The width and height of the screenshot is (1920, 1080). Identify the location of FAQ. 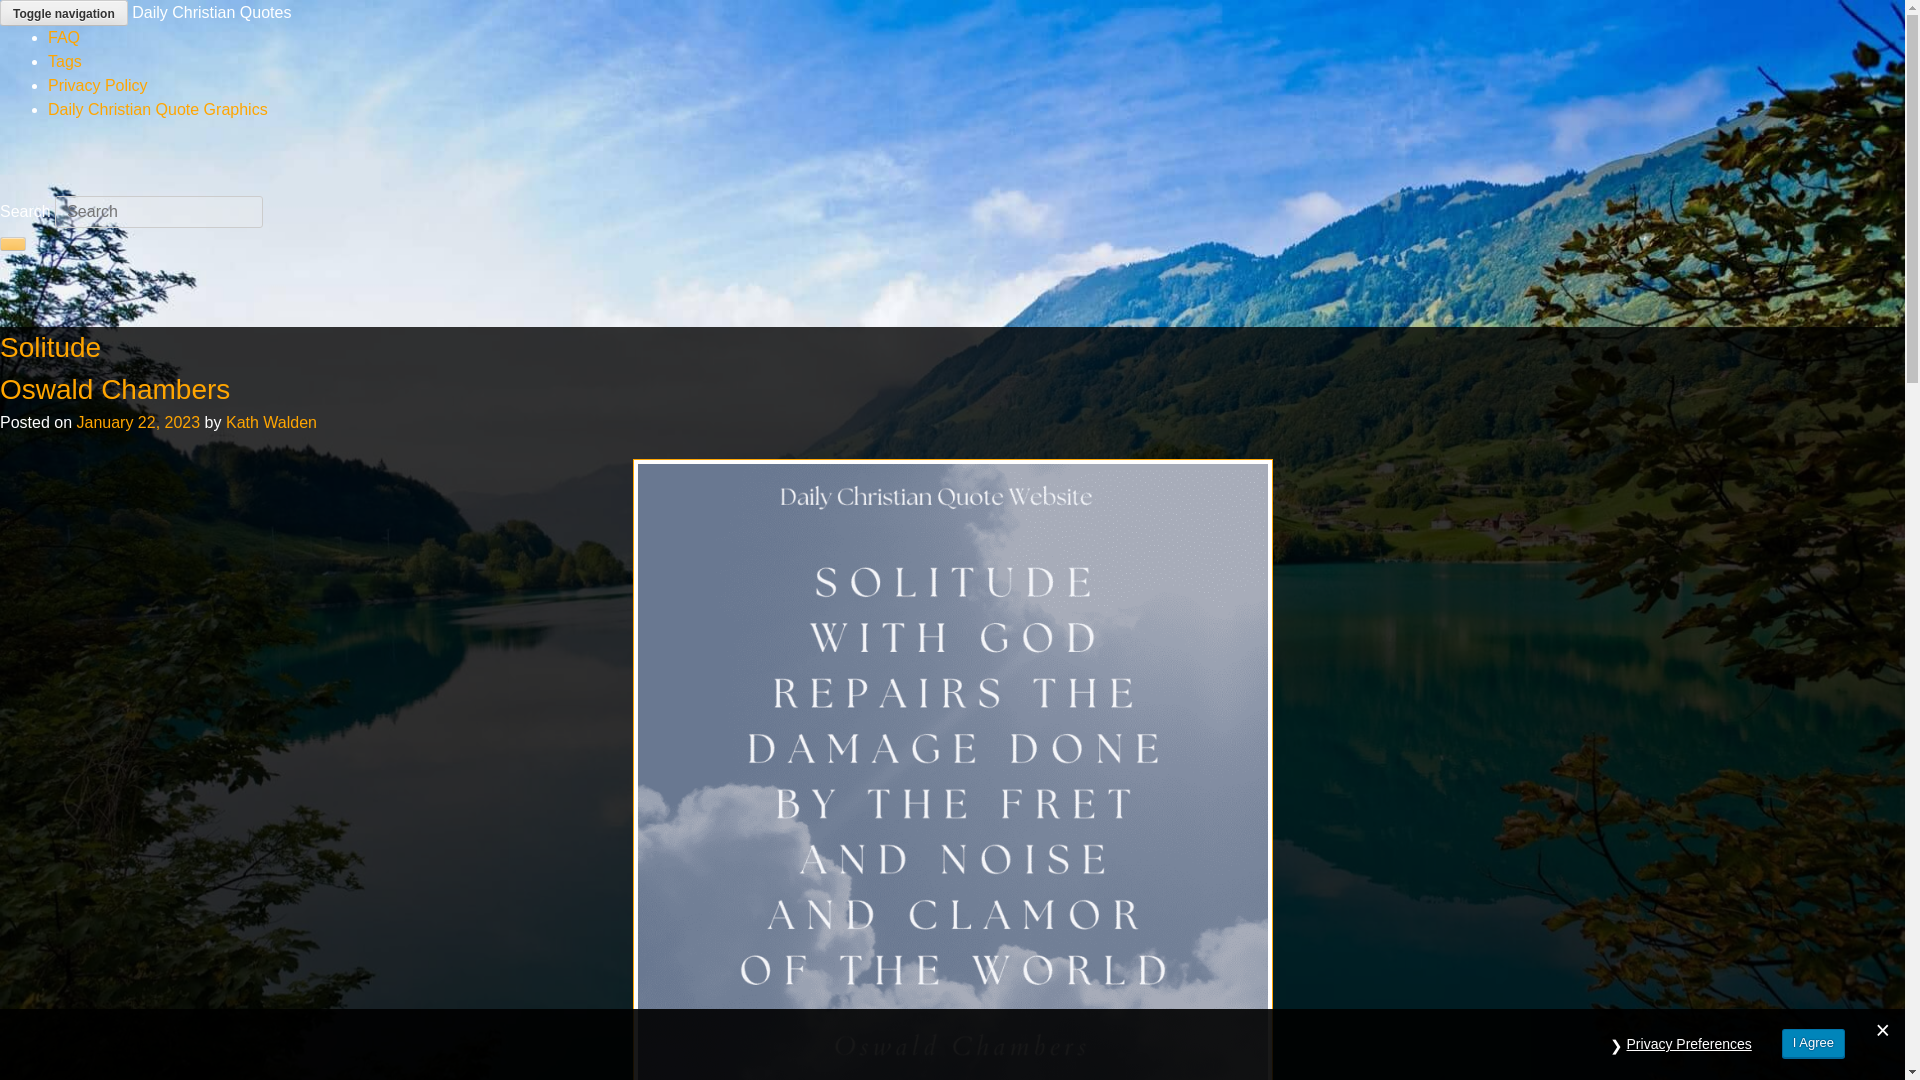
(64, 38).